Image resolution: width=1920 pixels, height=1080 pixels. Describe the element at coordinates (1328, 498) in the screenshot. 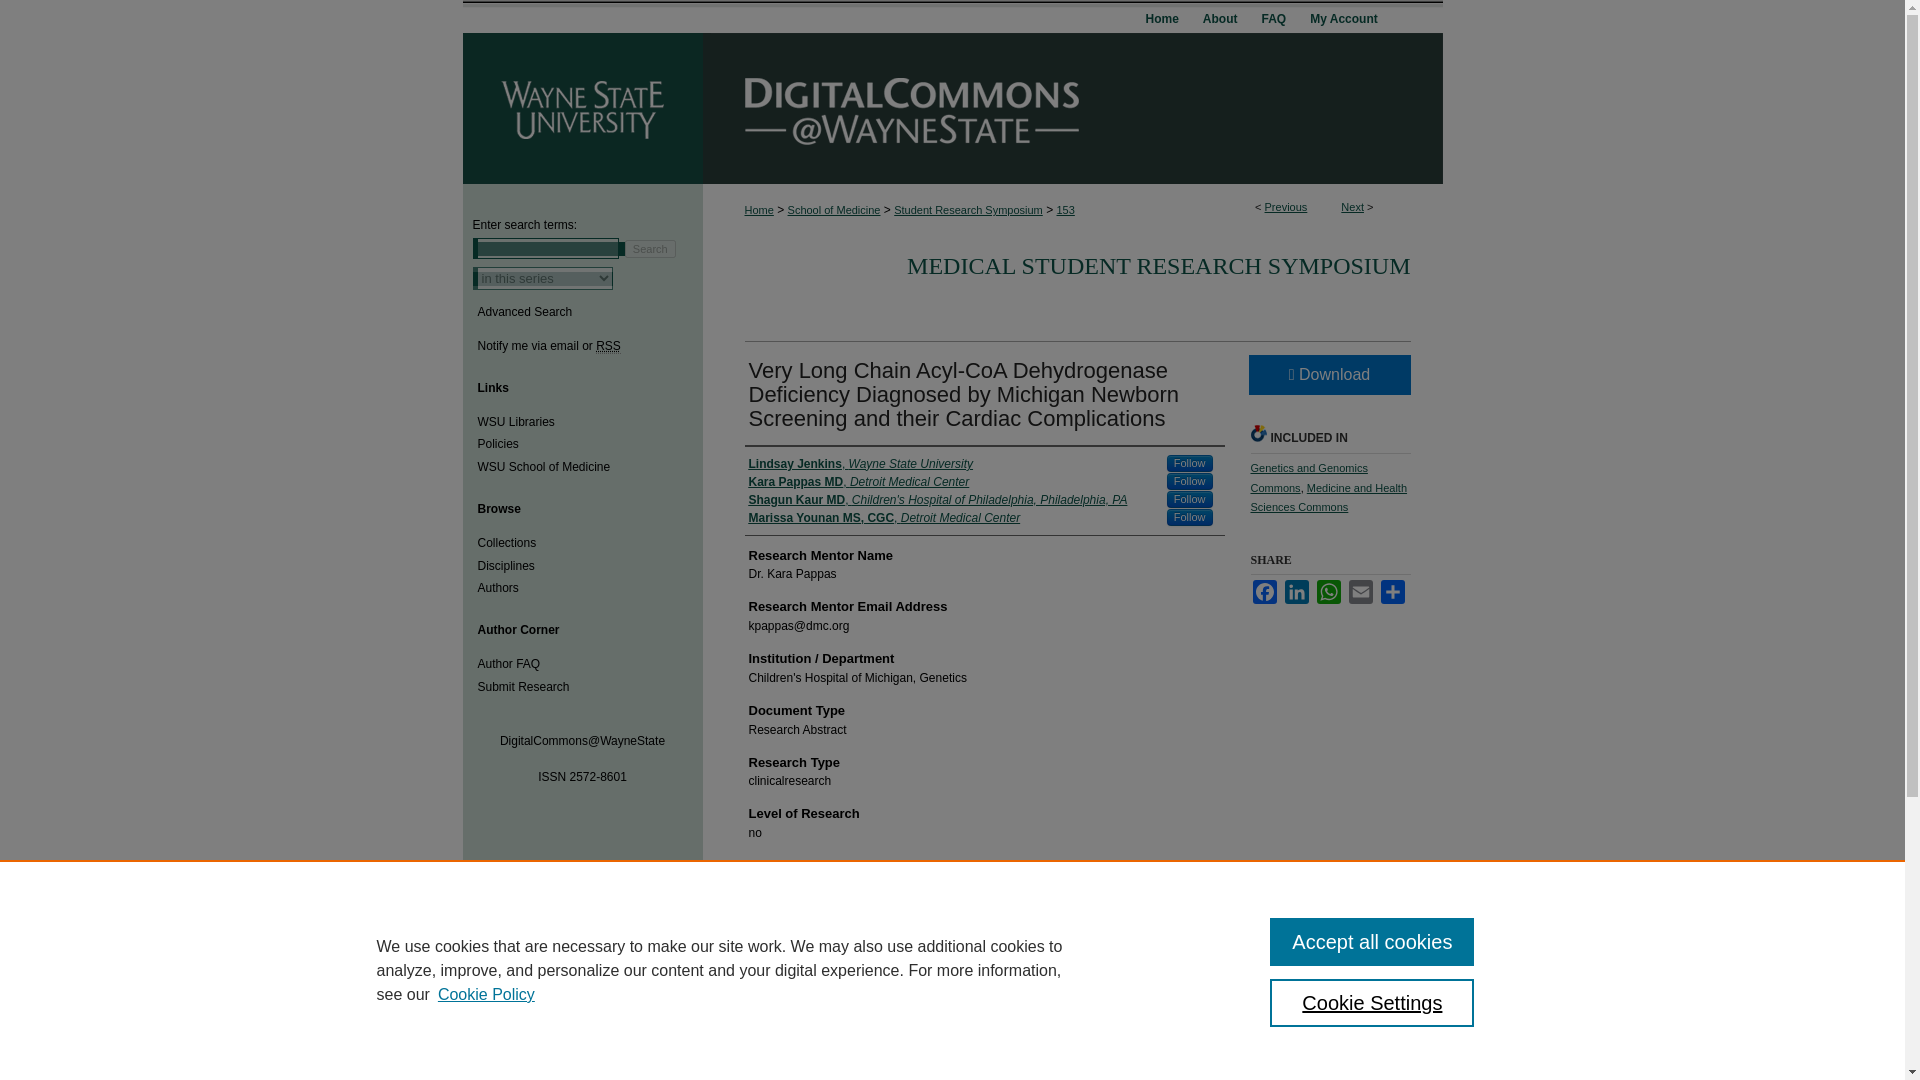

I see `Medicine and Health Sciences Commons` at that location.